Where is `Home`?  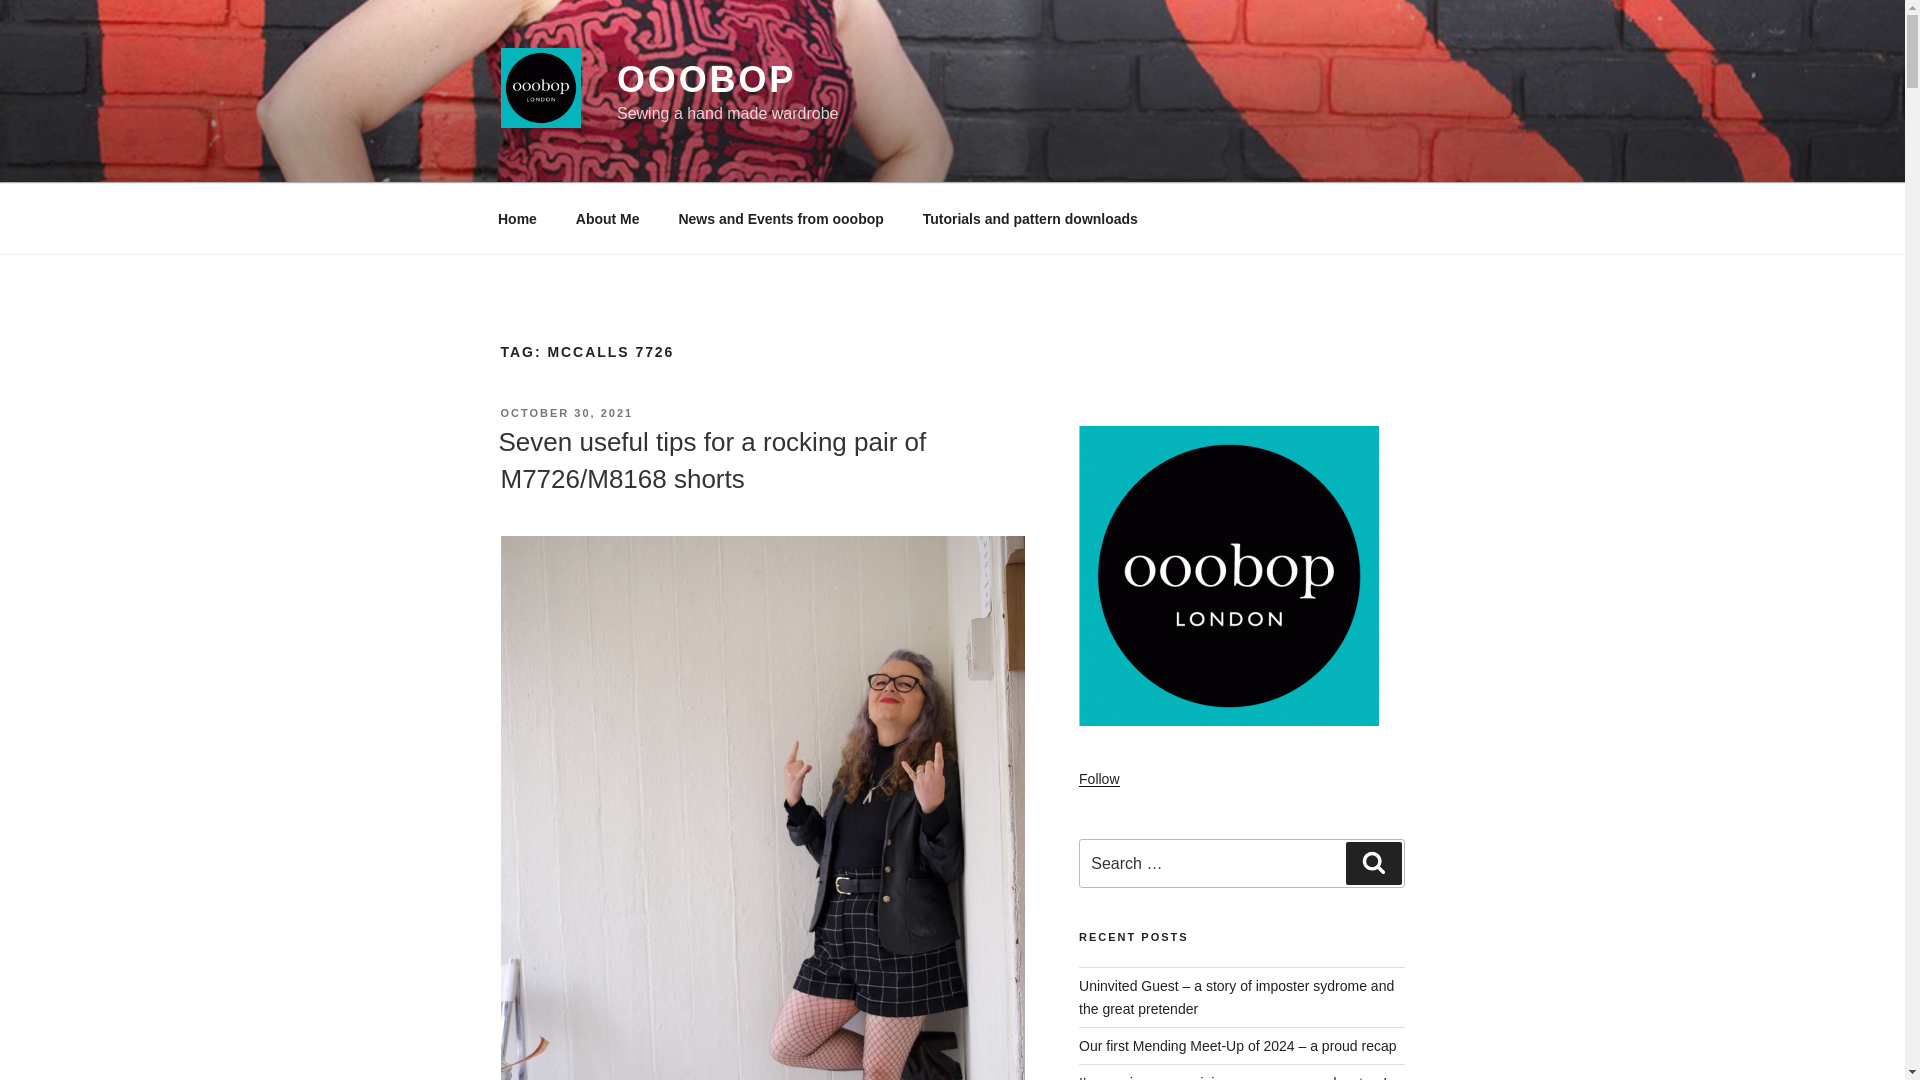 Home is located at coordinates (517, 218).